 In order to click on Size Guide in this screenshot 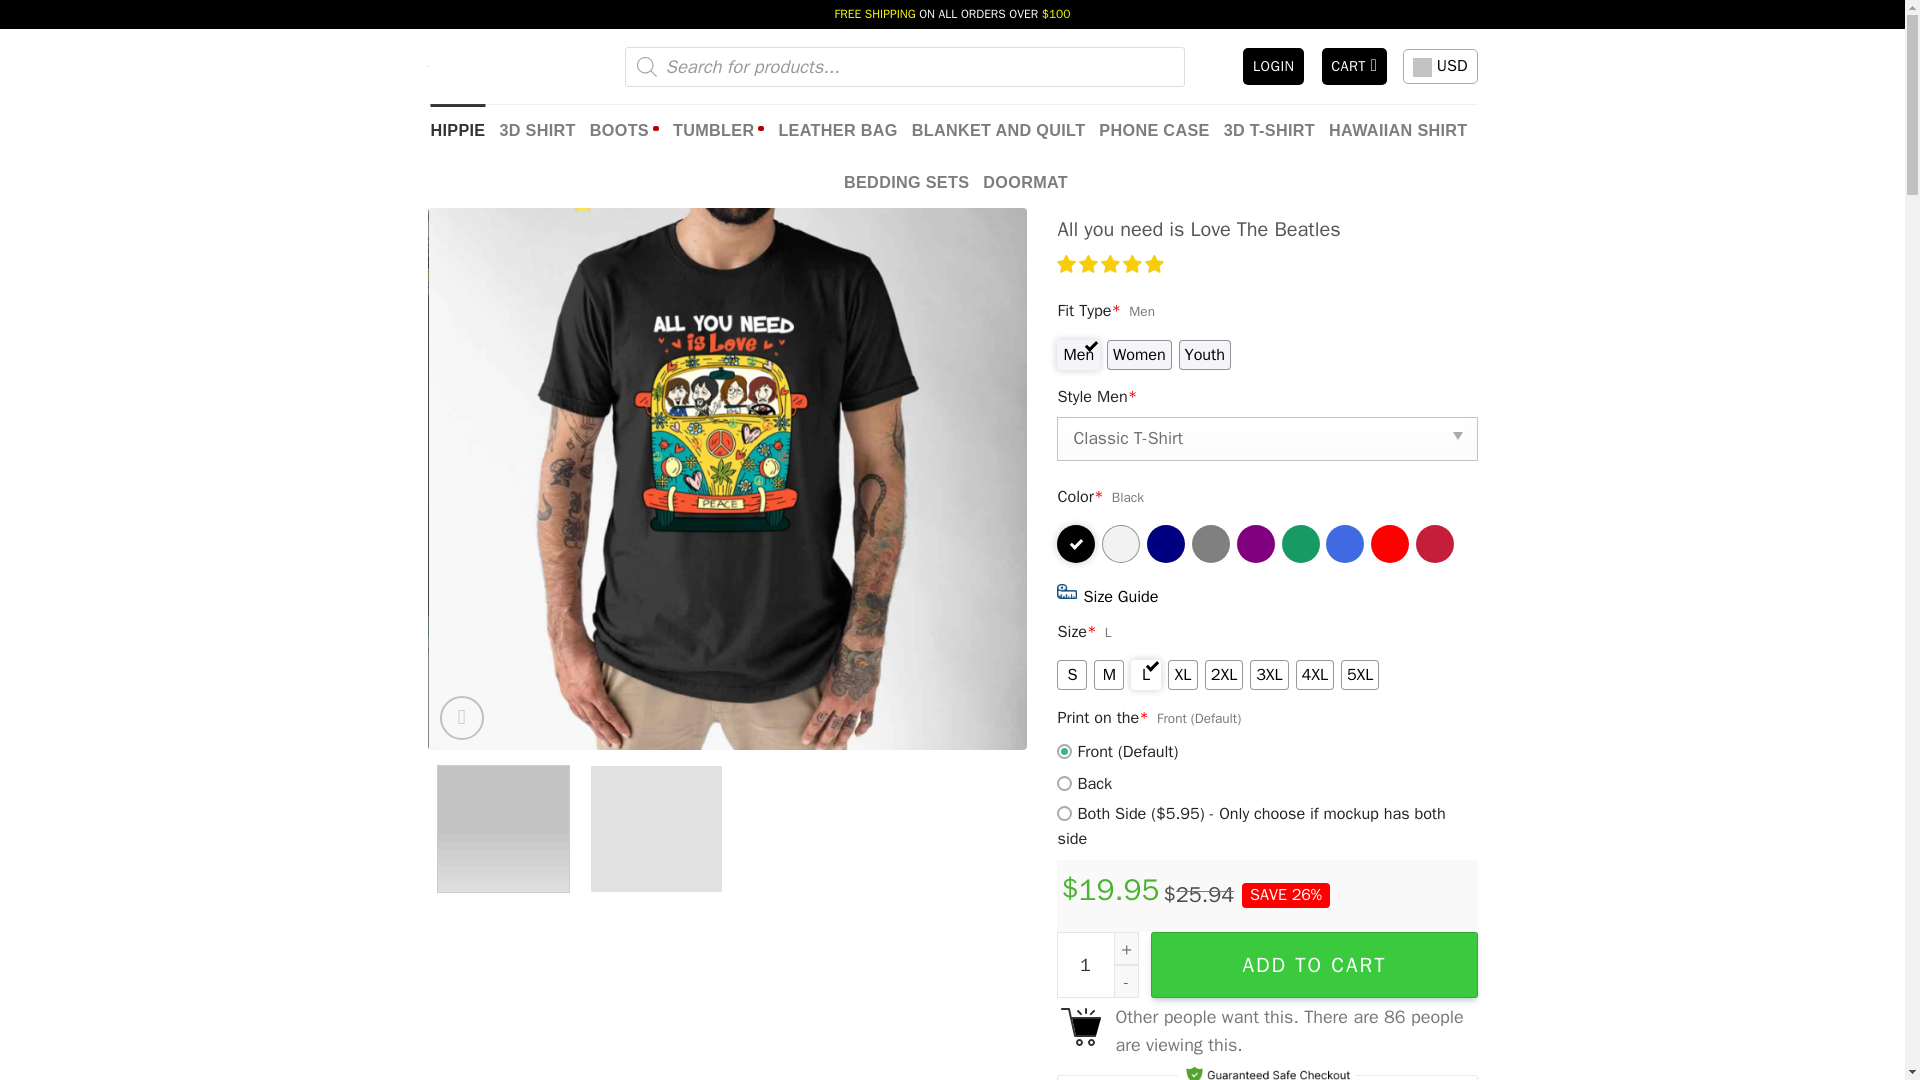, I will do `click(1120, 596)`.